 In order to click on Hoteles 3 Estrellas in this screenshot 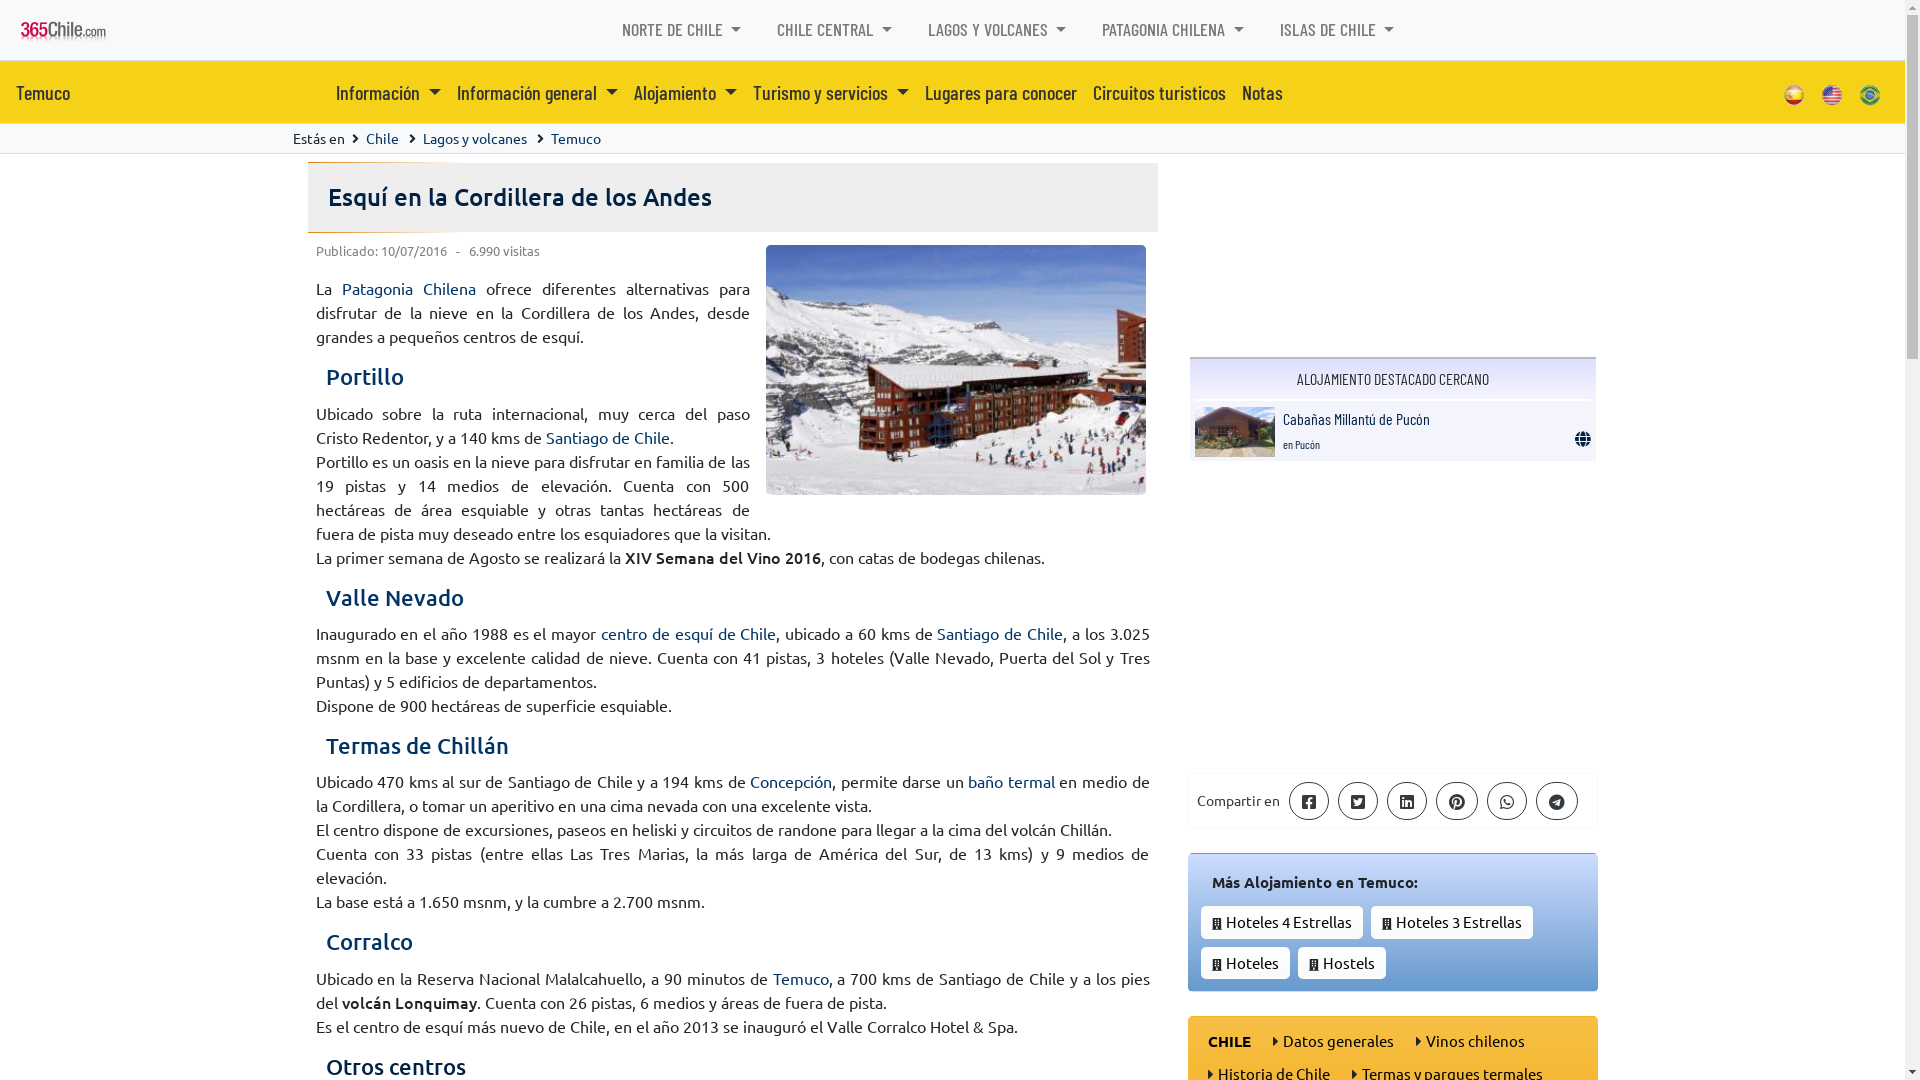, I will do `click(1459, 922)`.